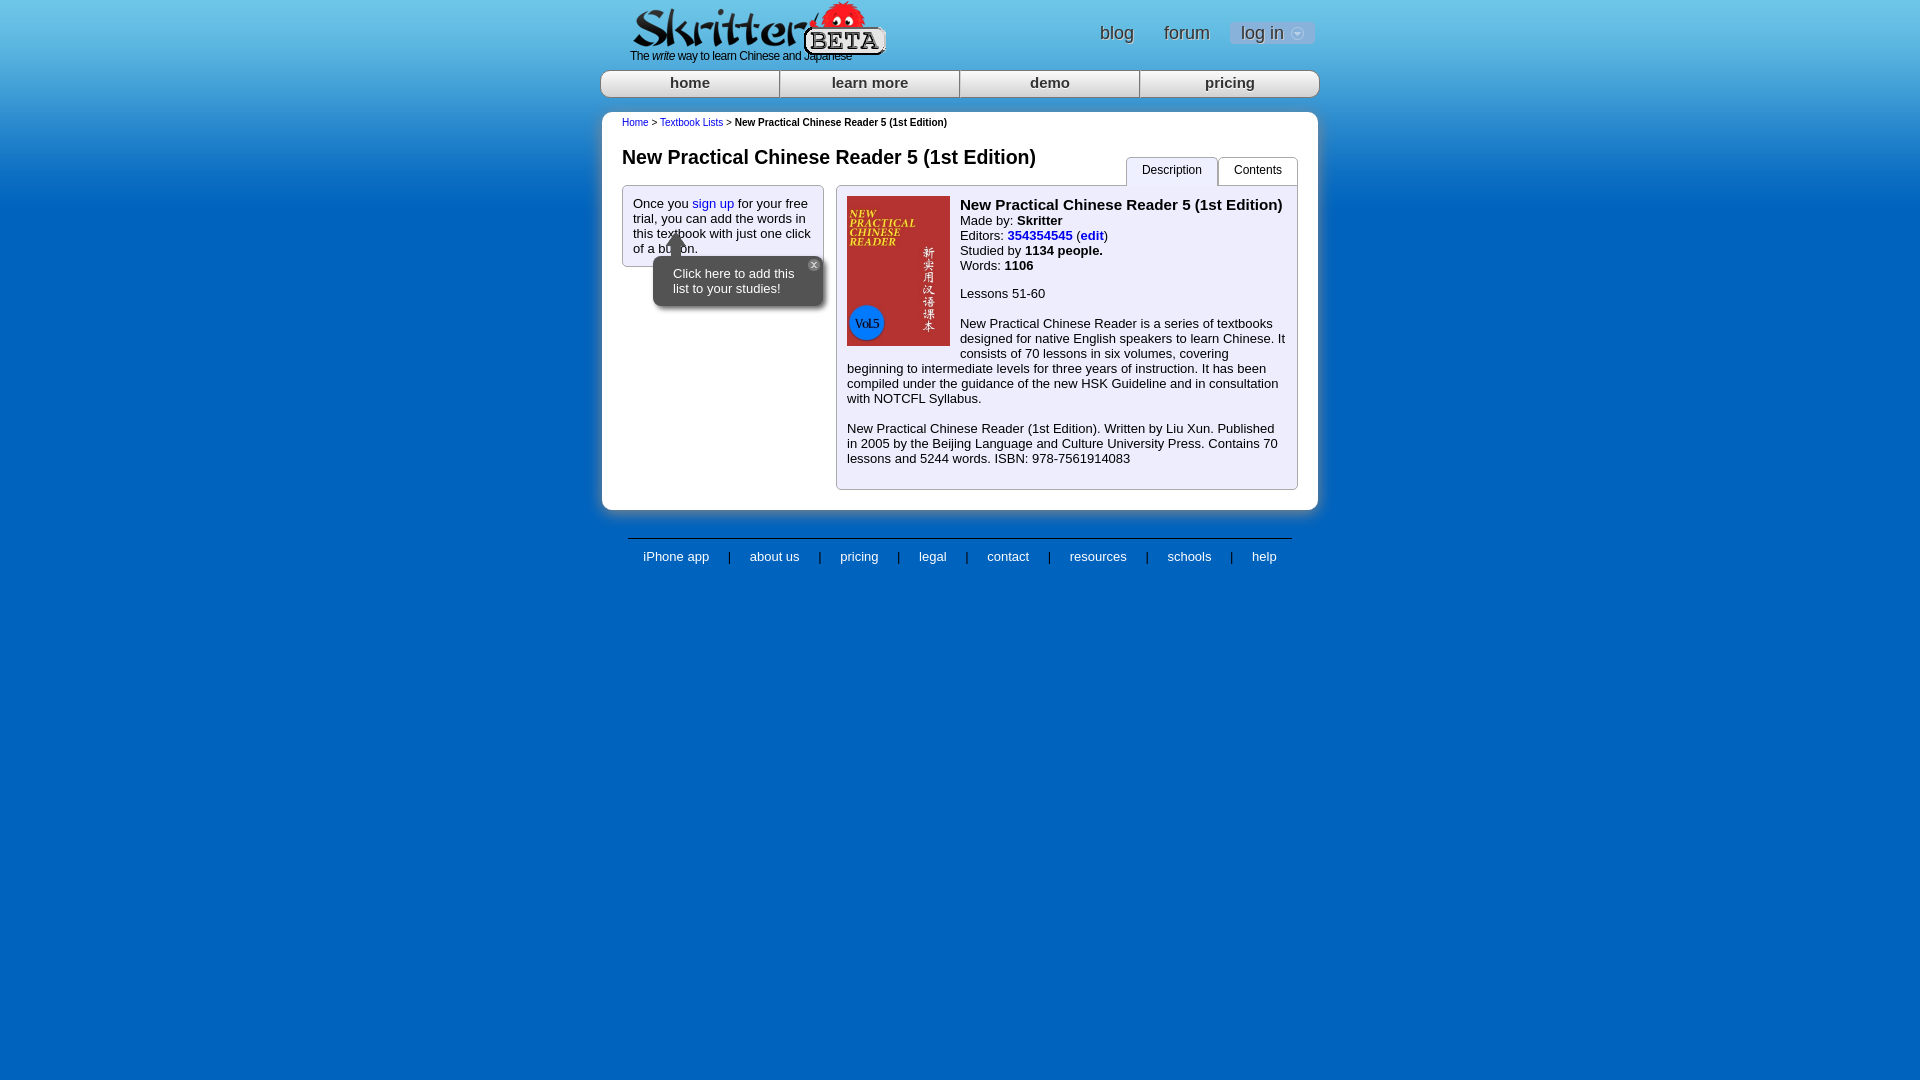 This screenshot has height=1080, width=1920. Describe the element at coordinates (1117, 32) in the screenshot. I see `blog` at that location.